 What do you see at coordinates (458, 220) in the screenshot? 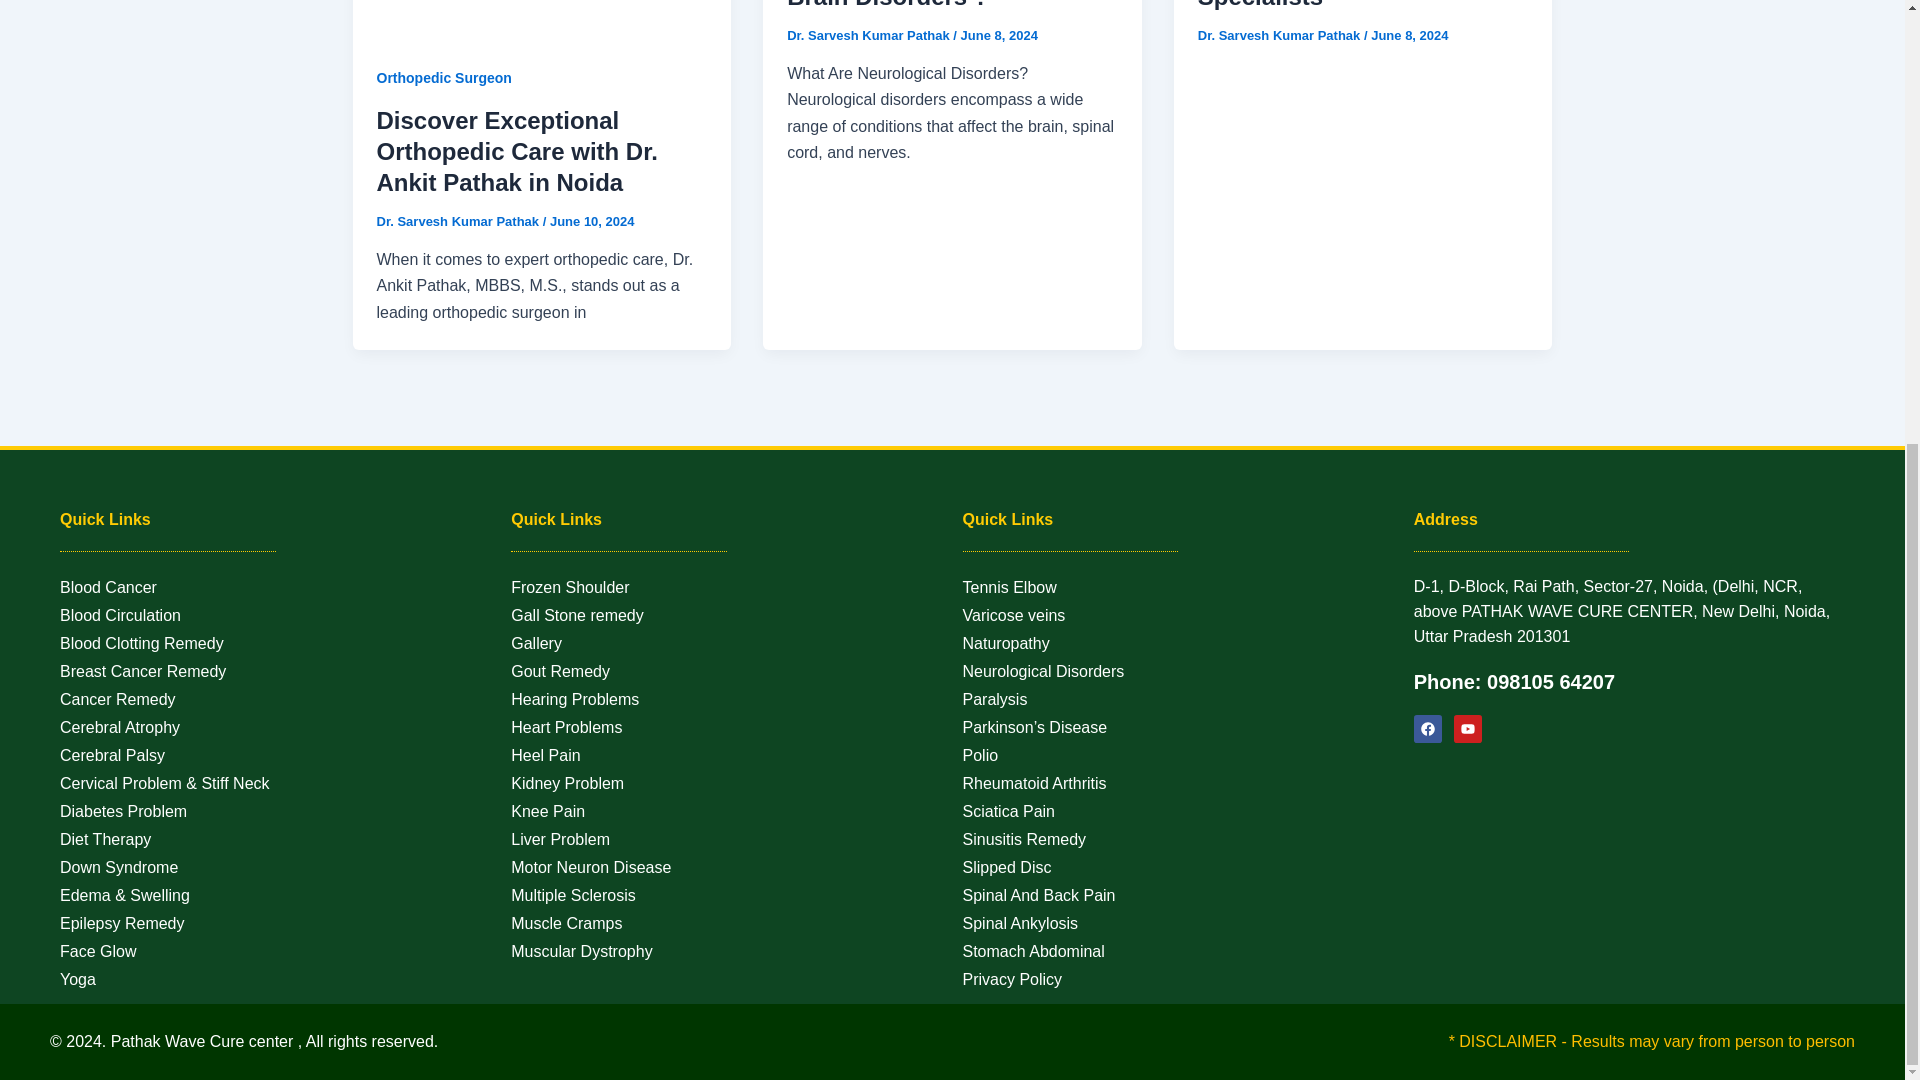
I see `Dr. Sarvesh Kumar Pathak` at bounding box center [458, 220].